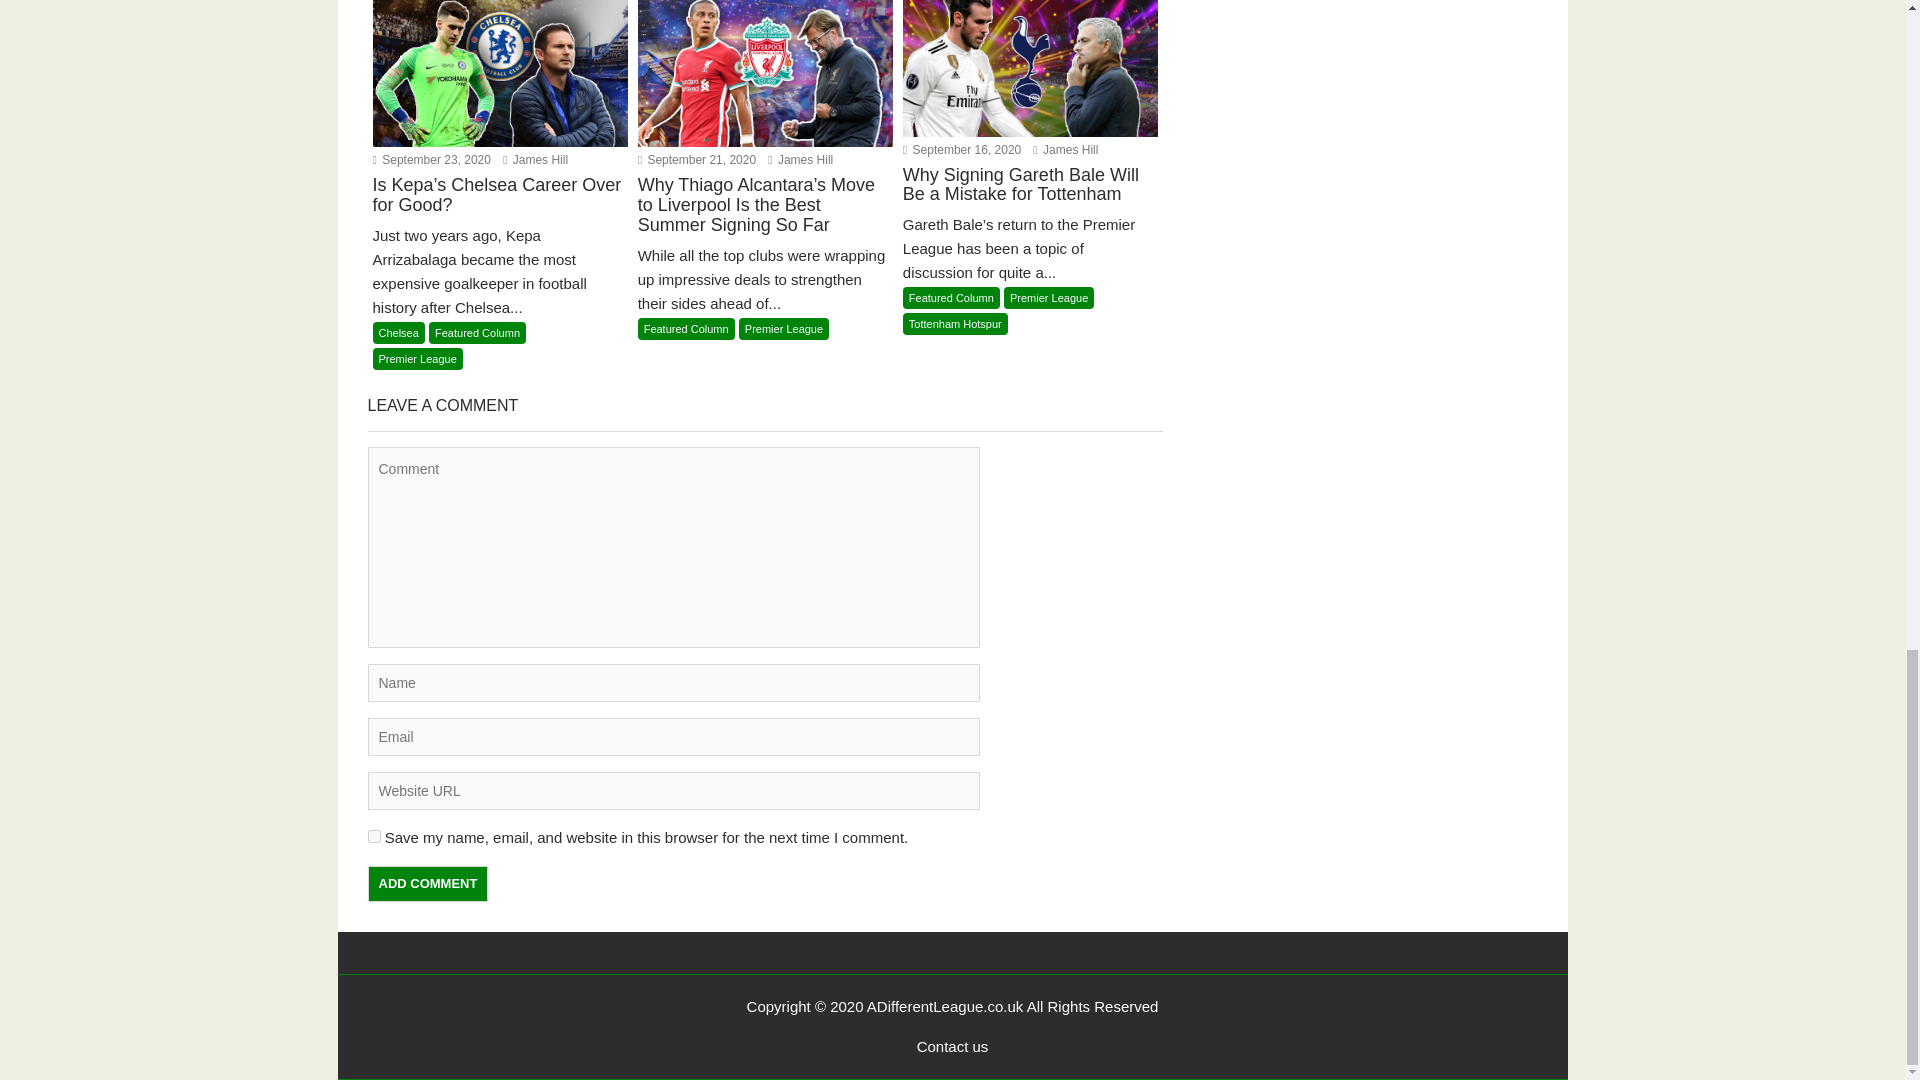 The height and width of the screenshot is (1080, 1920). Describe the element at coordinates (417, 358) in the screenshot. I see `Premier League` at that location.